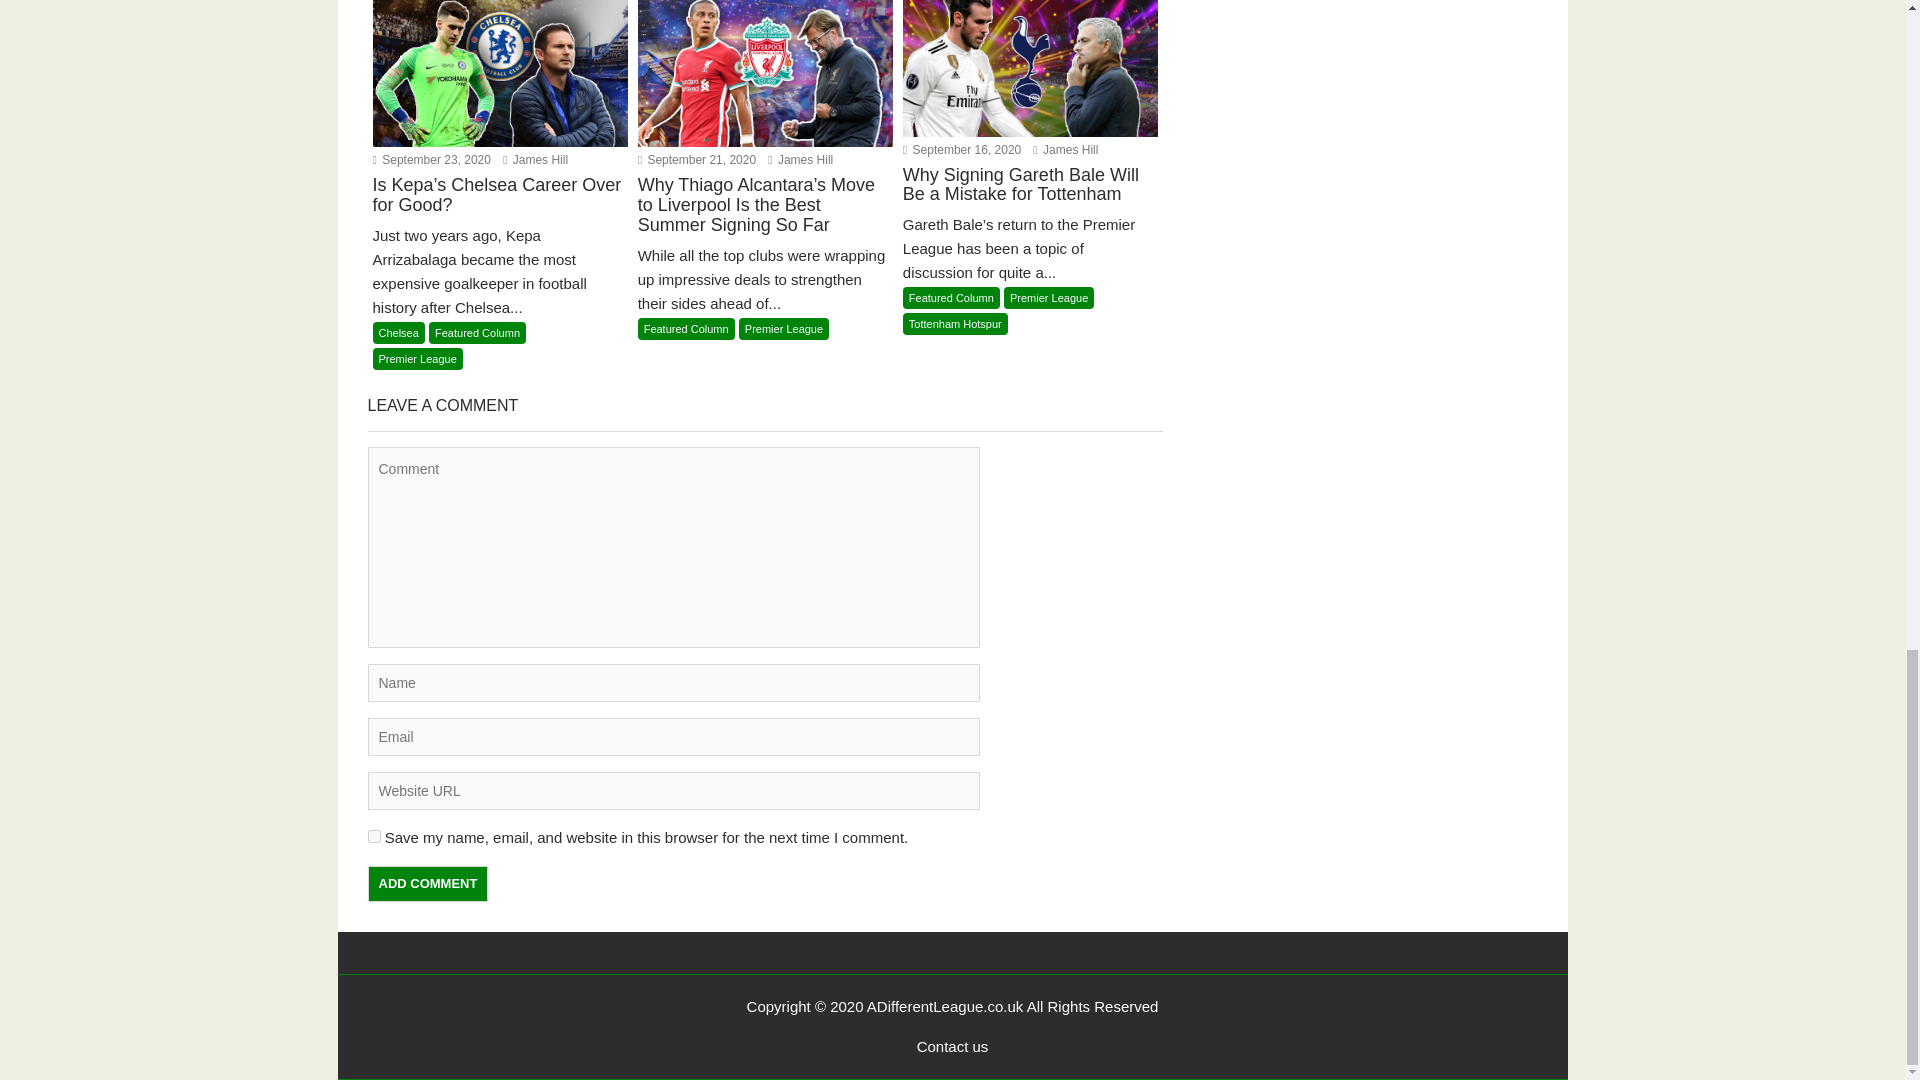 The height and width of the screenshot is (1080, 1920). Describe the element at coordinates (417, 358) in the screenshot. I see `Premier League` at that location.